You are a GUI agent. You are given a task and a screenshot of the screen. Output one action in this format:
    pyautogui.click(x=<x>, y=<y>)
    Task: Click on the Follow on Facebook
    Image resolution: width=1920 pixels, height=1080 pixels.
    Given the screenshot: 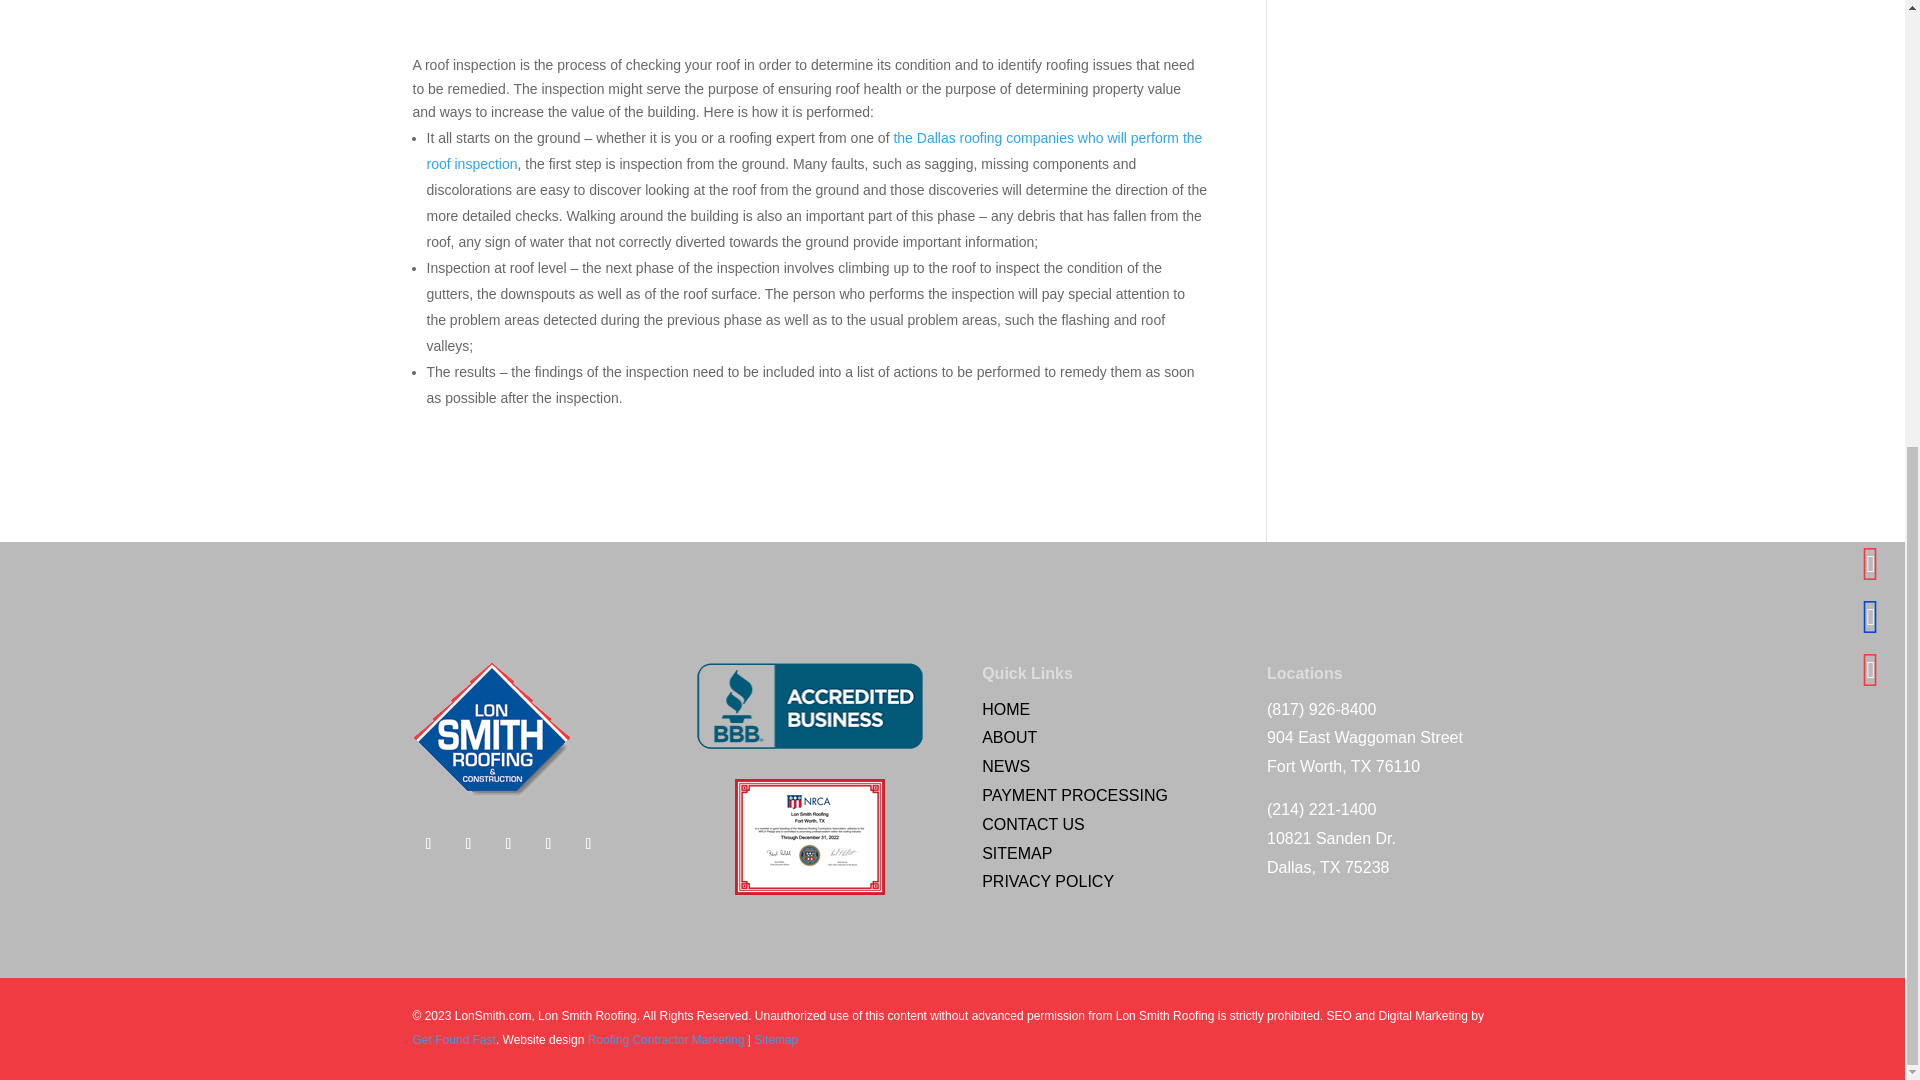 What is the action you would take?
    pyautogui.click(x=428, y=844)
    